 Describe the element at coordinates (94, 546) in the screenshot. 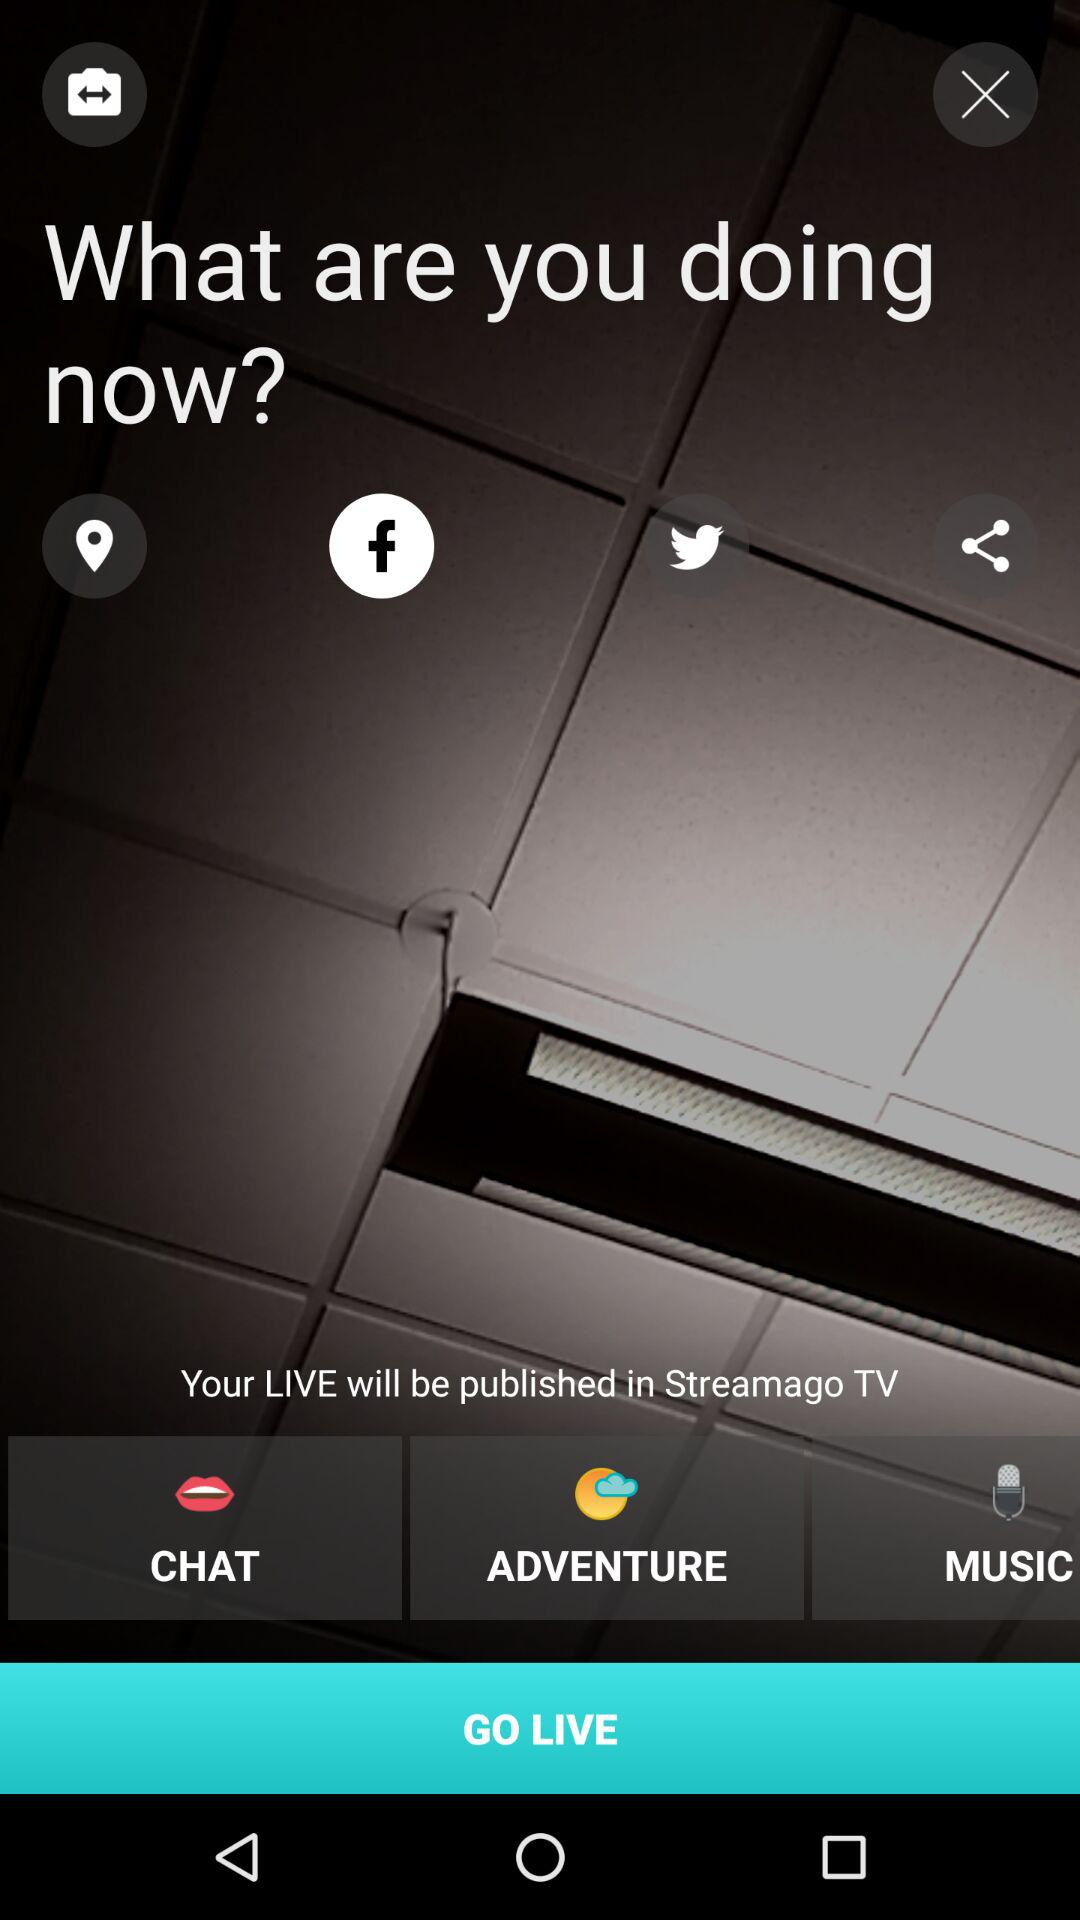

I see `share your location` at that location.